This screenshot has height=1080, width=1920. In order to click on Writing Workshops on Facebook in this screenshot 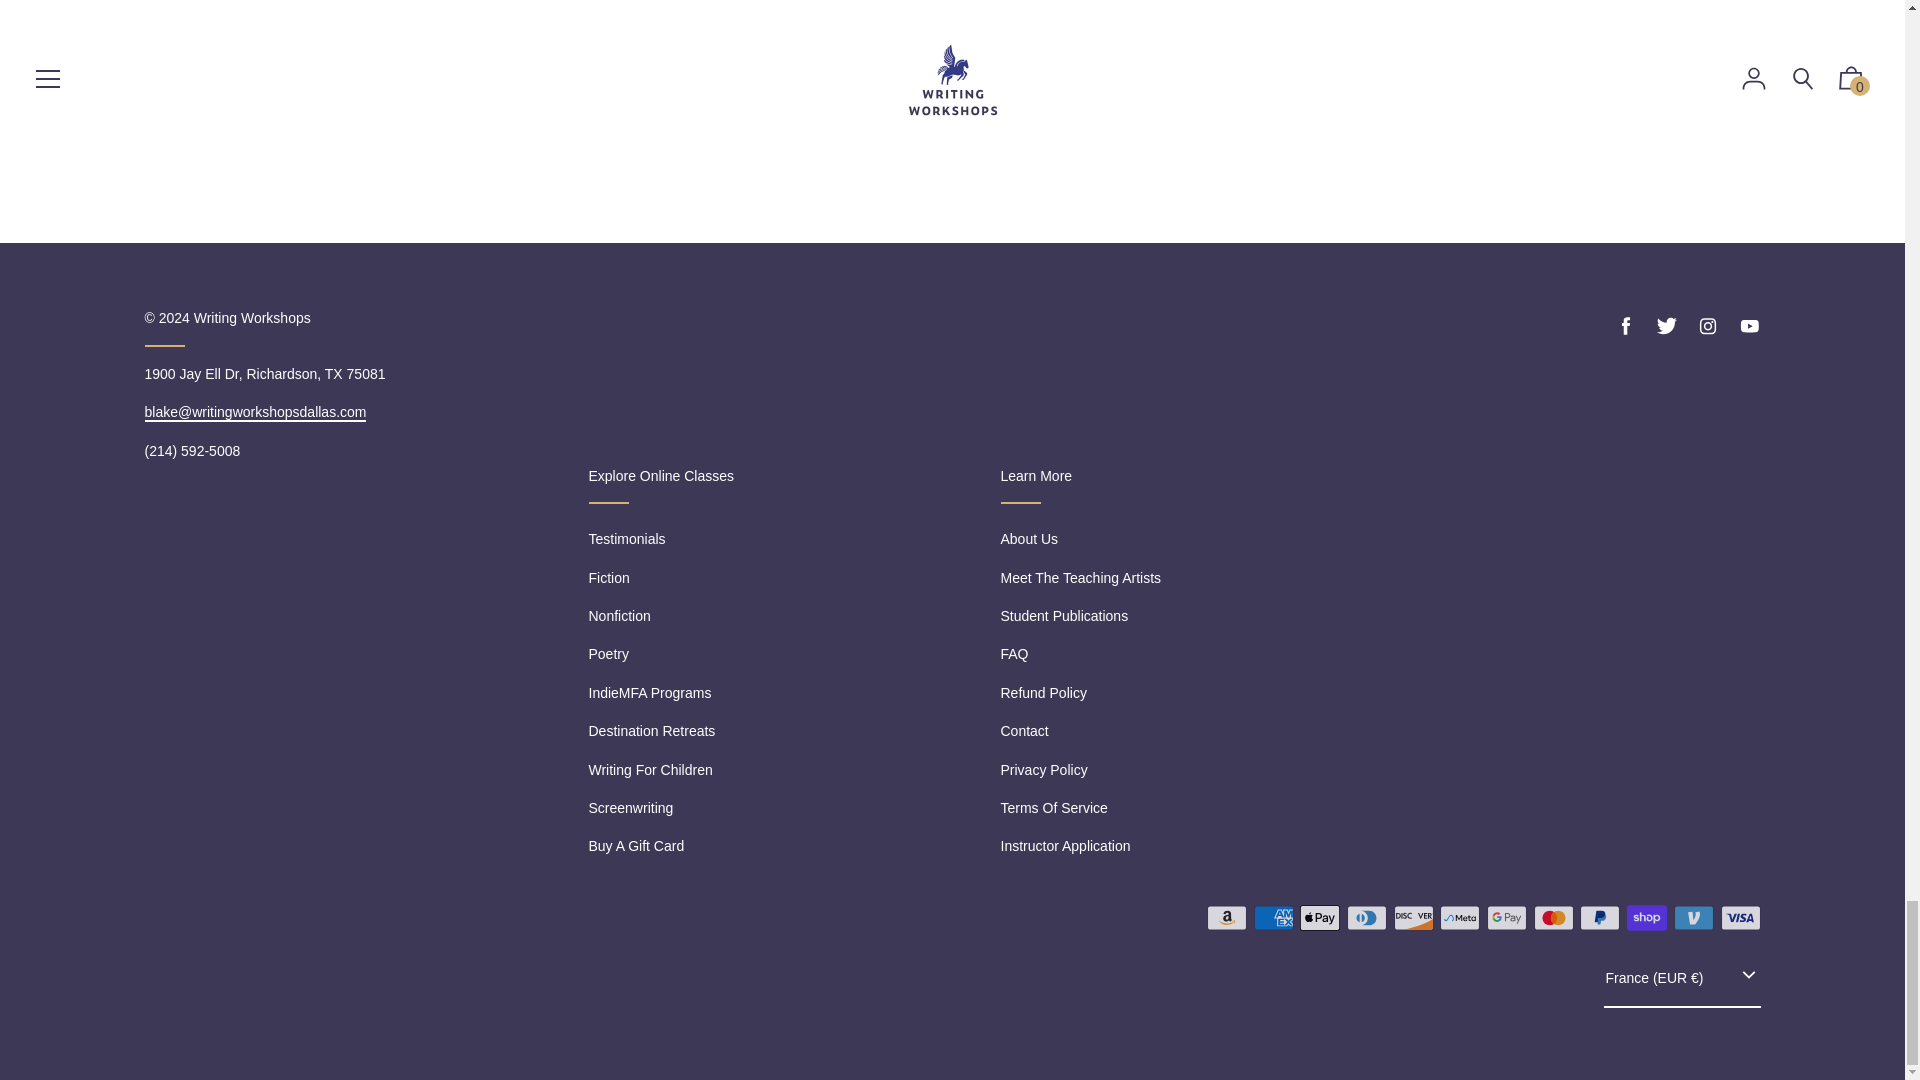, I will do `click(1626, 326)`.